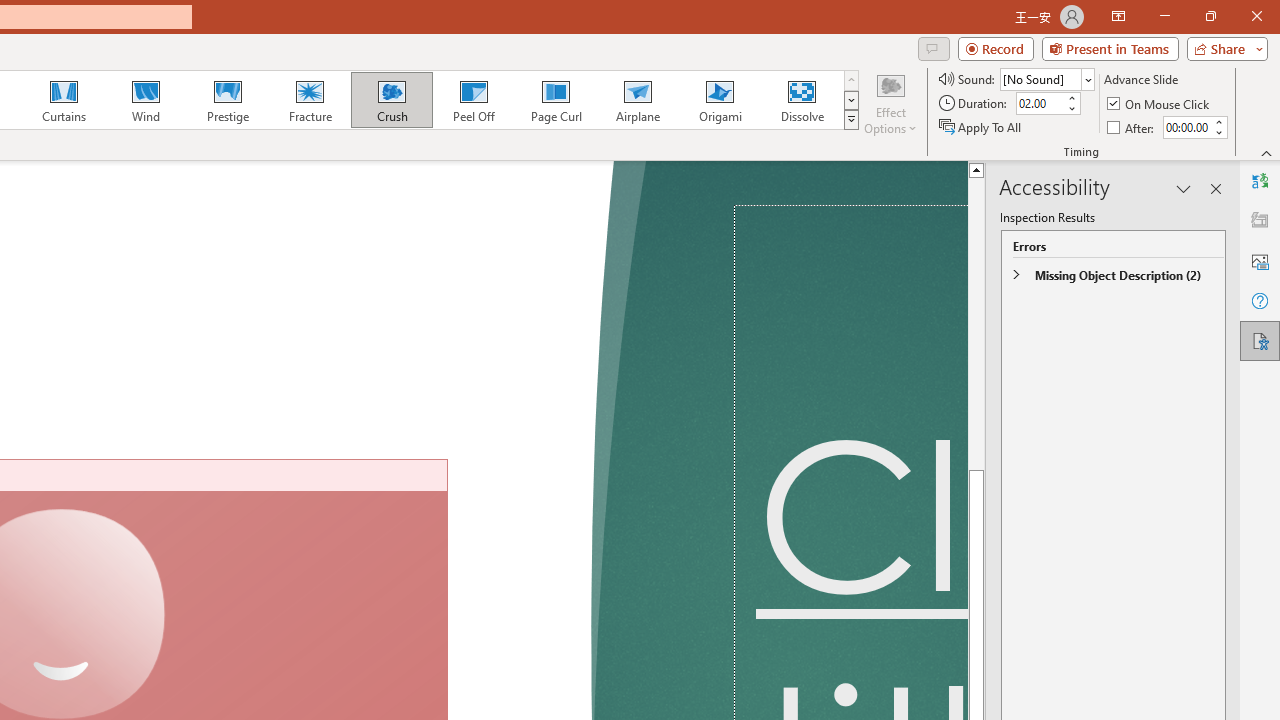  What do you see at coordinates (555, 100) in the screenshot?
I see `Page Curl` at bounding box center [555, 100].